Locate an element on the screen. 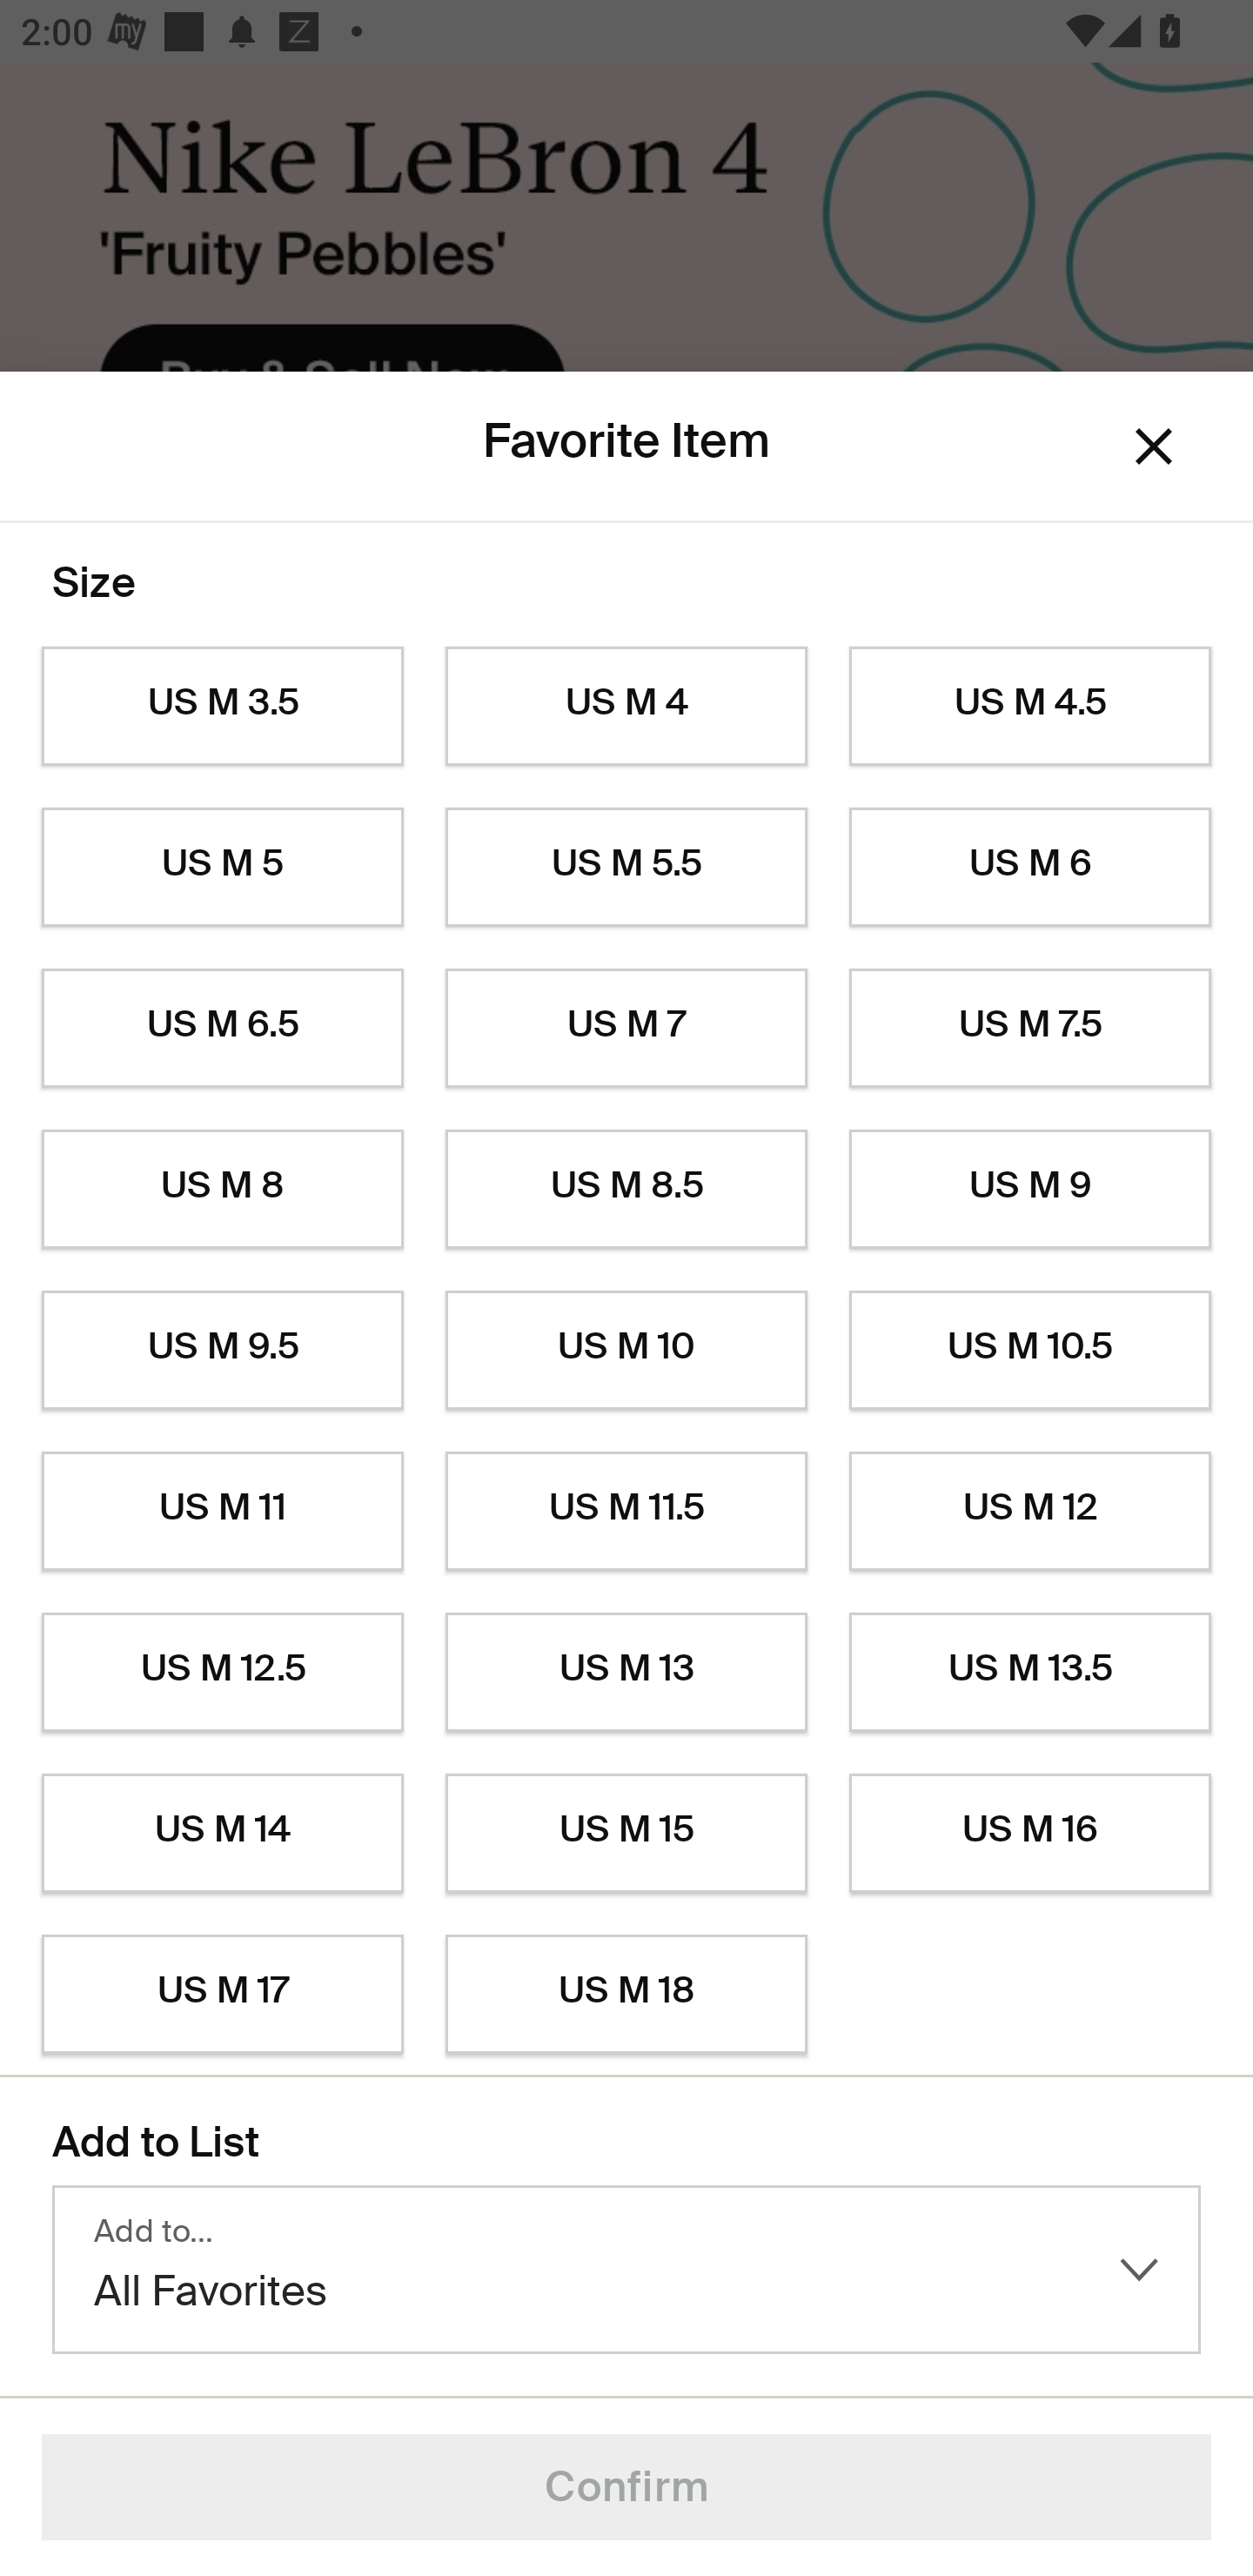 The width and height of the screenshot is (1253, 2576). US M 7 is located at coordinates (626, 1029).